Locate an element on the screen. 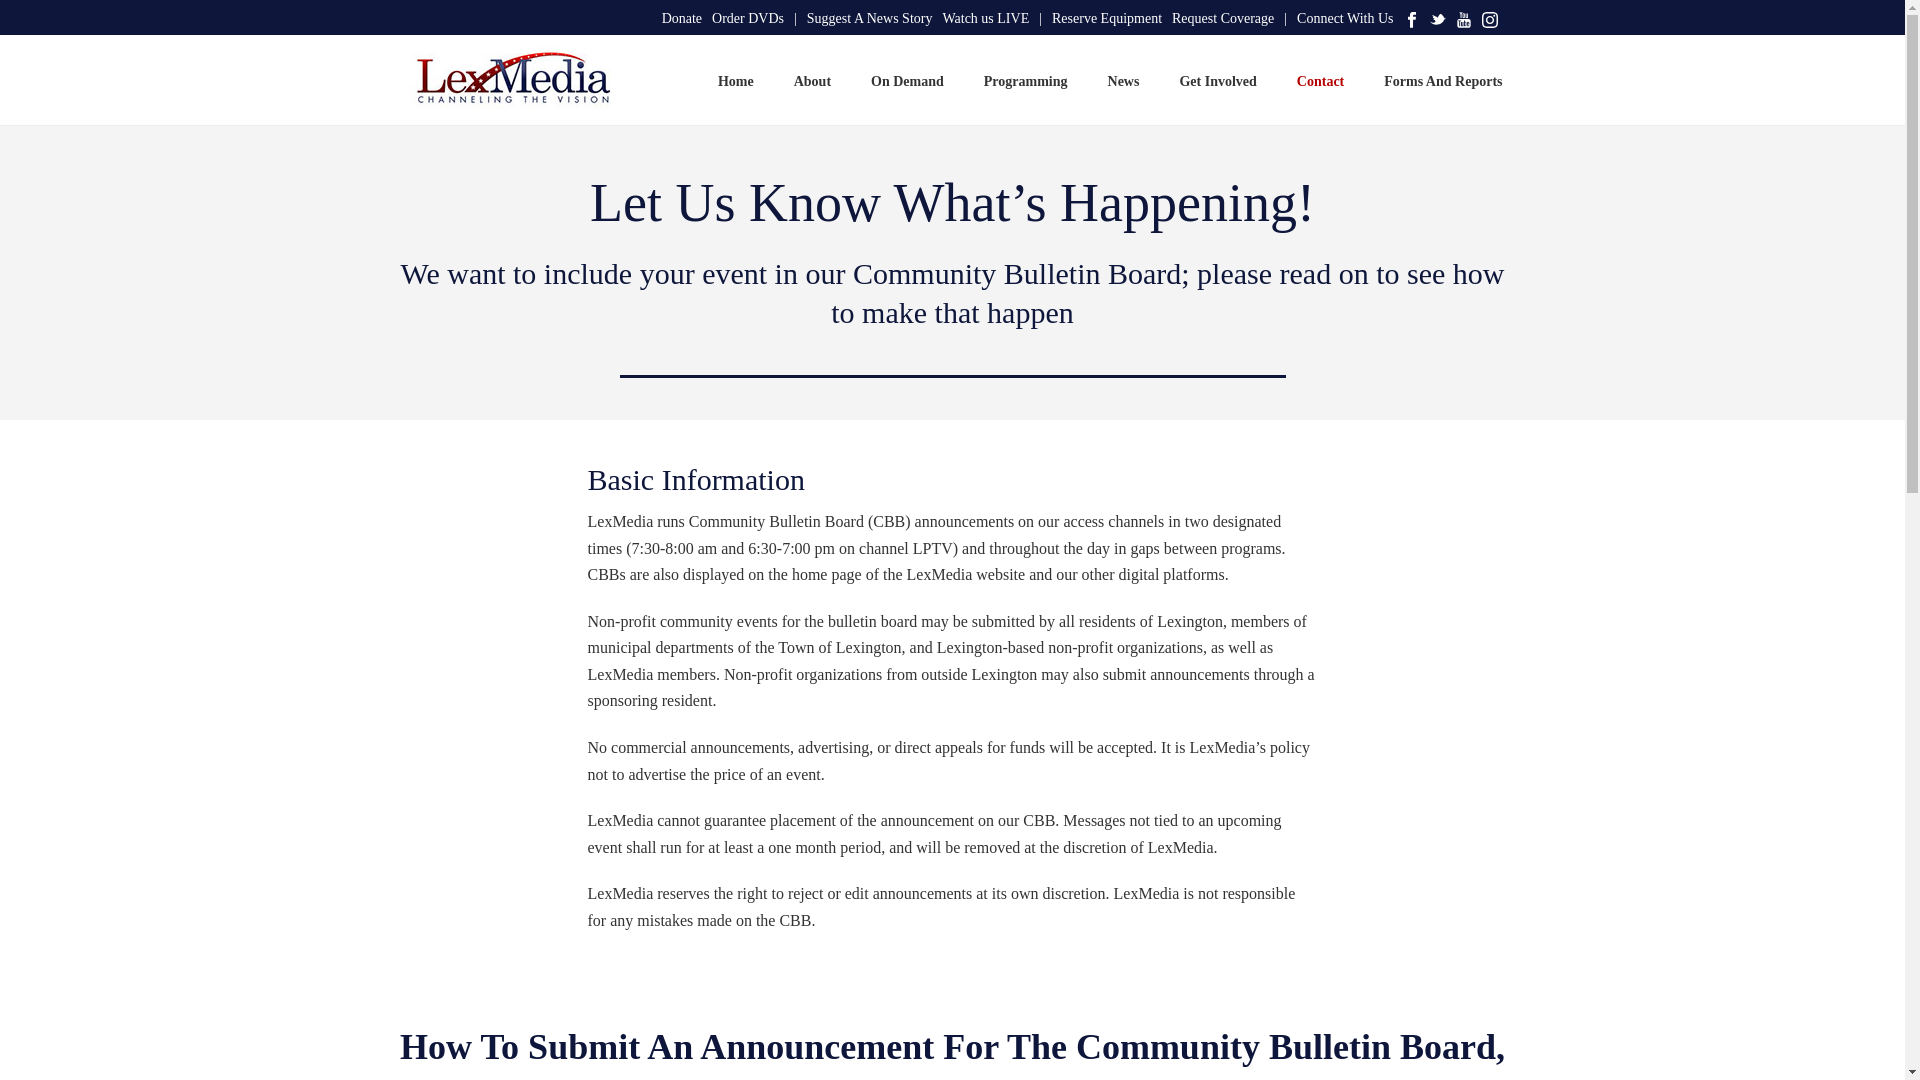 This screenshot has width=1920, height=1080. Contact is located at coordinates (1320, 80).